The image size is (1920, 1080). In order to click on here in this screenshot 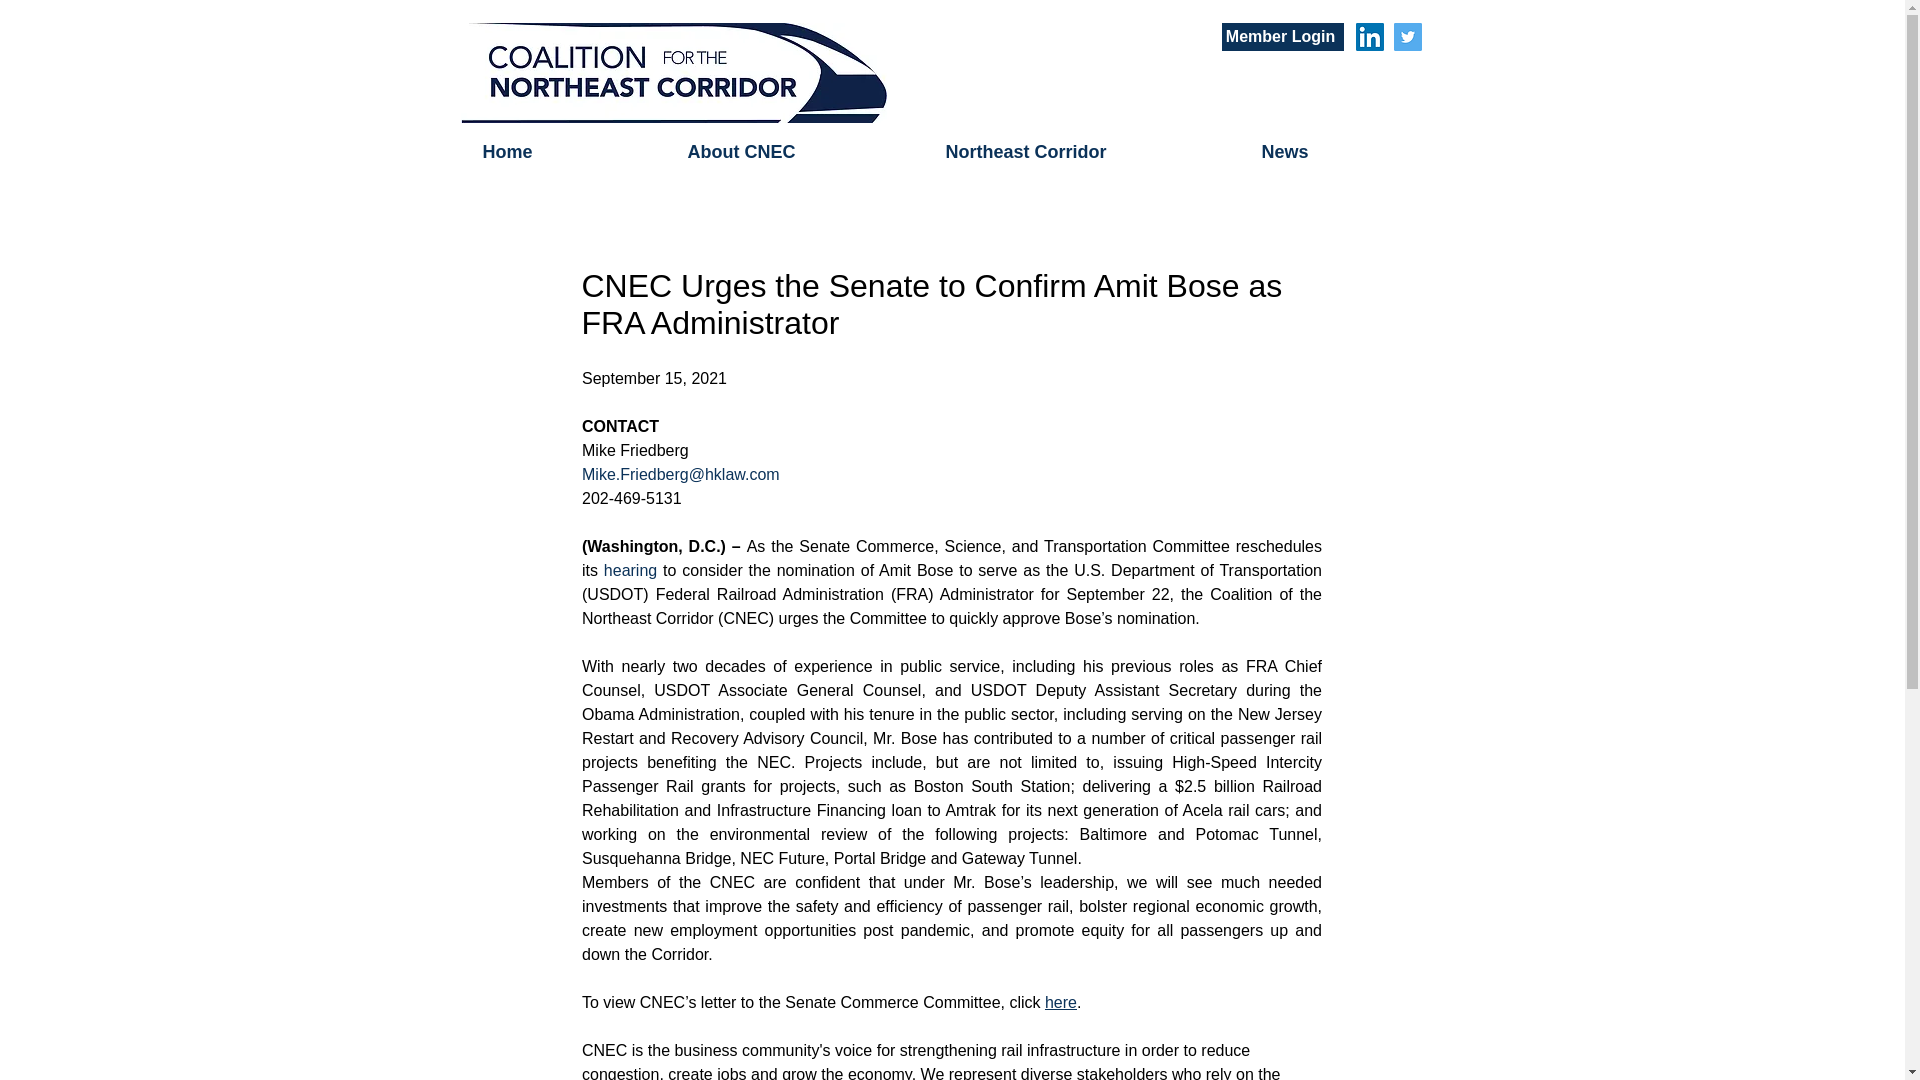, I will do `click(1060, 1002)`.